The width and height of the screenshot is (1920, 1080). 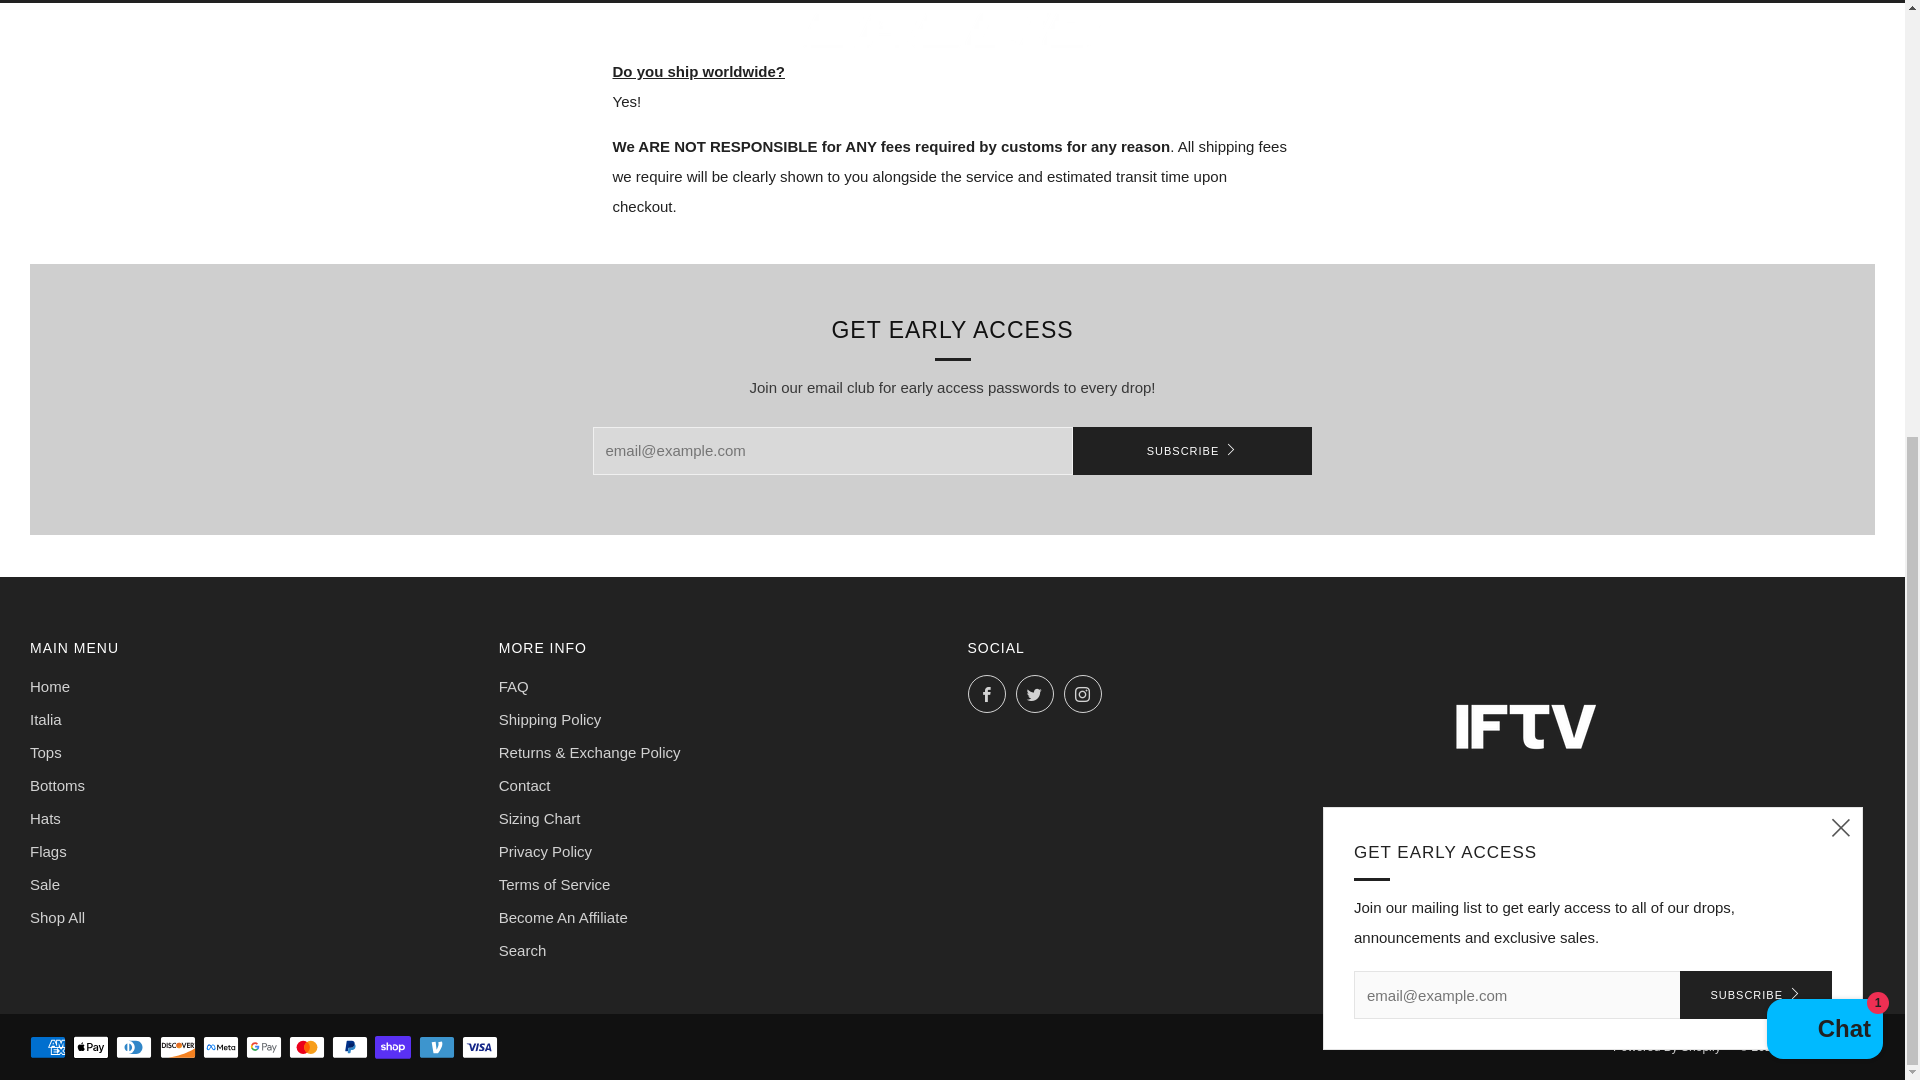 I want to click on Italia, so click(x=46, y=718).